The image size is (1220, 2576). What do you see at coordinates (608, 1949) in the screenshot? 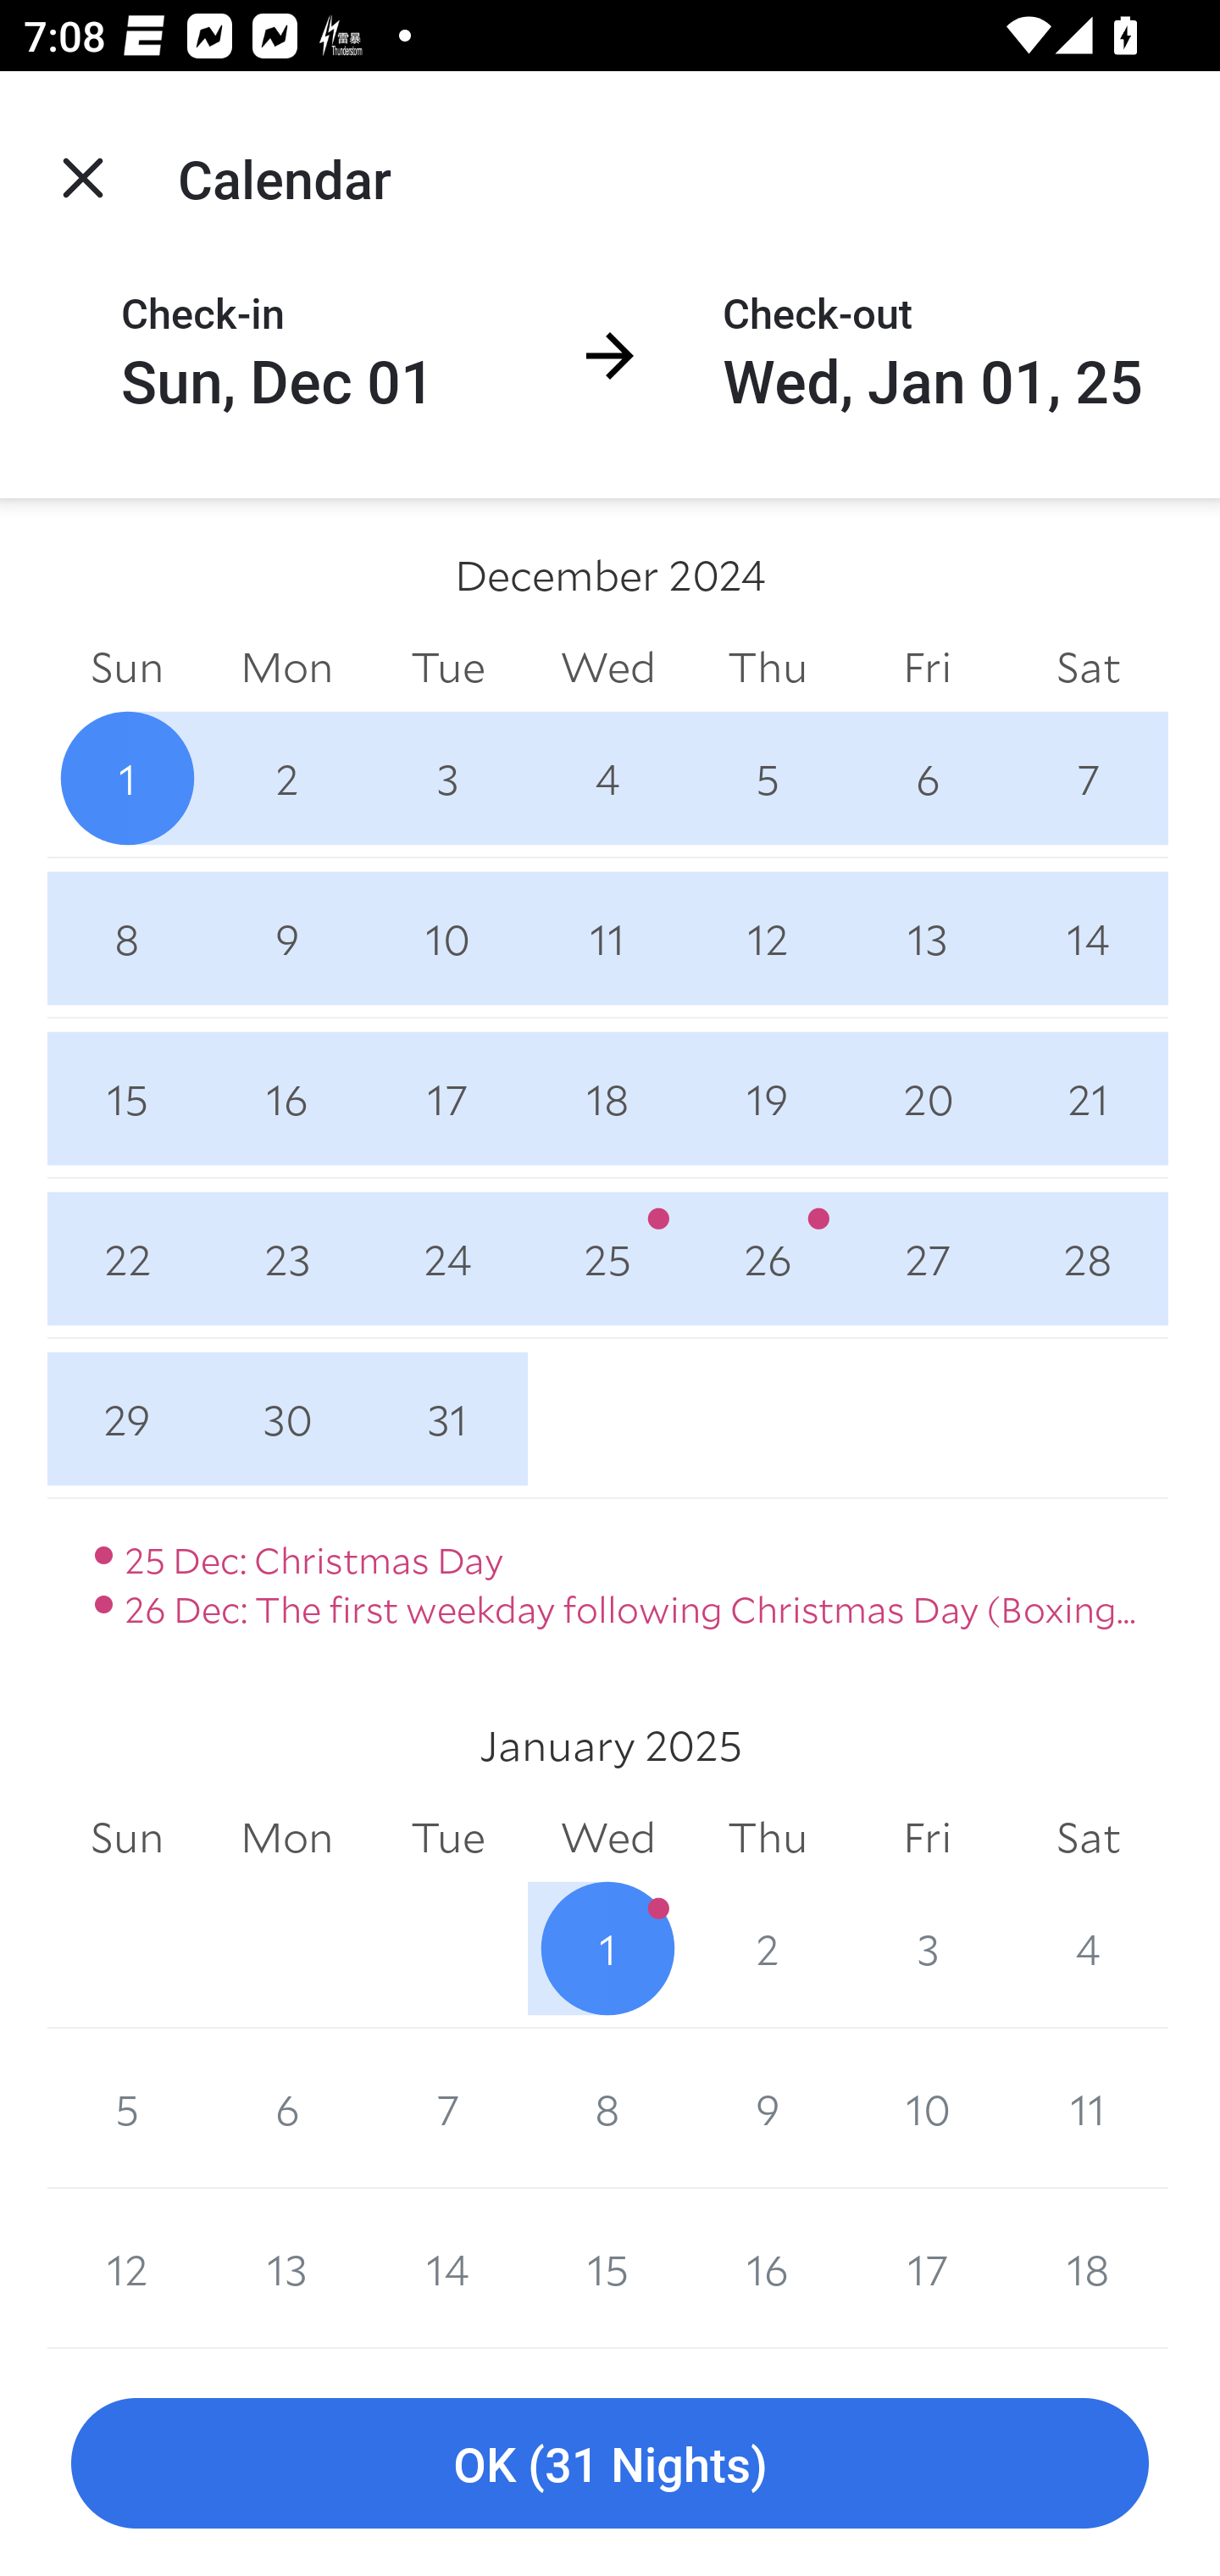
I see `1 1 January 2025` at bounding box center [608, 1949].